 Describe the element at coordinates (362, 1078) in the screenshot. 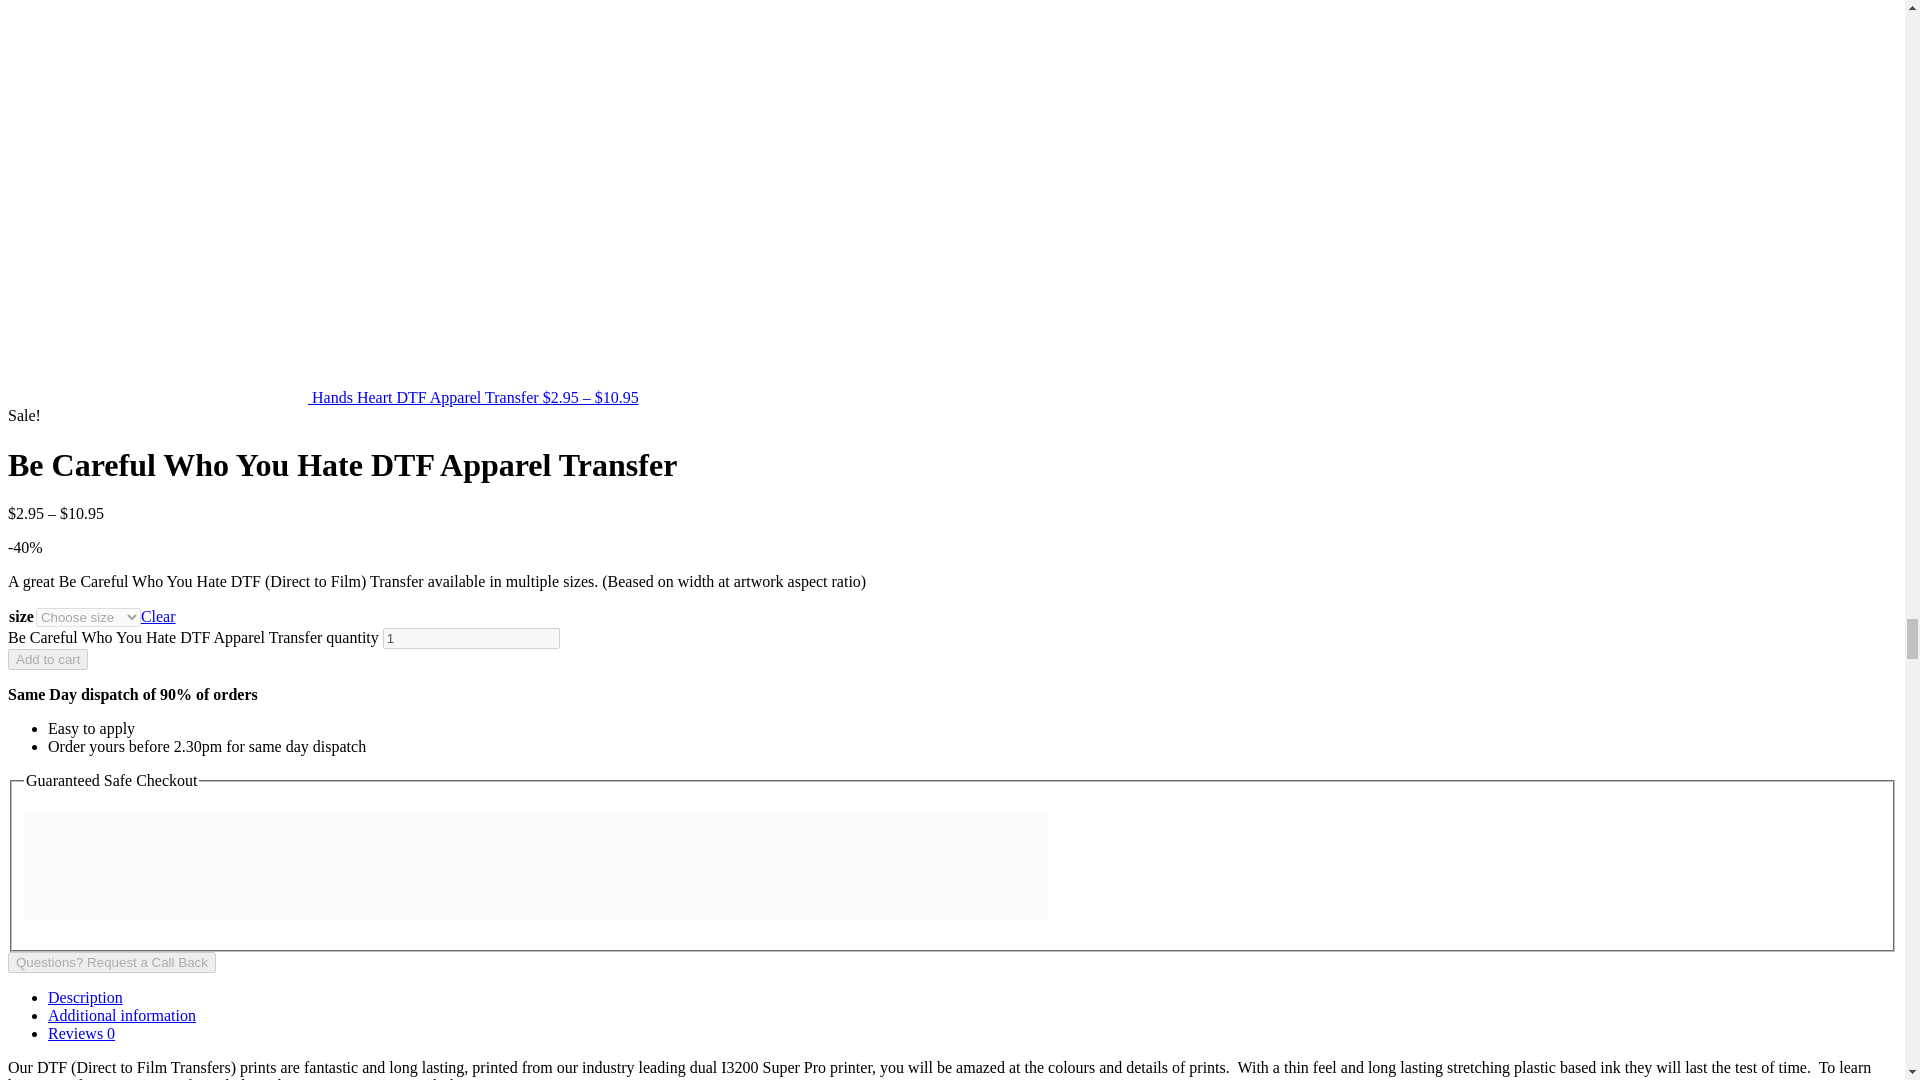

I see `pressing instructions` at that location.